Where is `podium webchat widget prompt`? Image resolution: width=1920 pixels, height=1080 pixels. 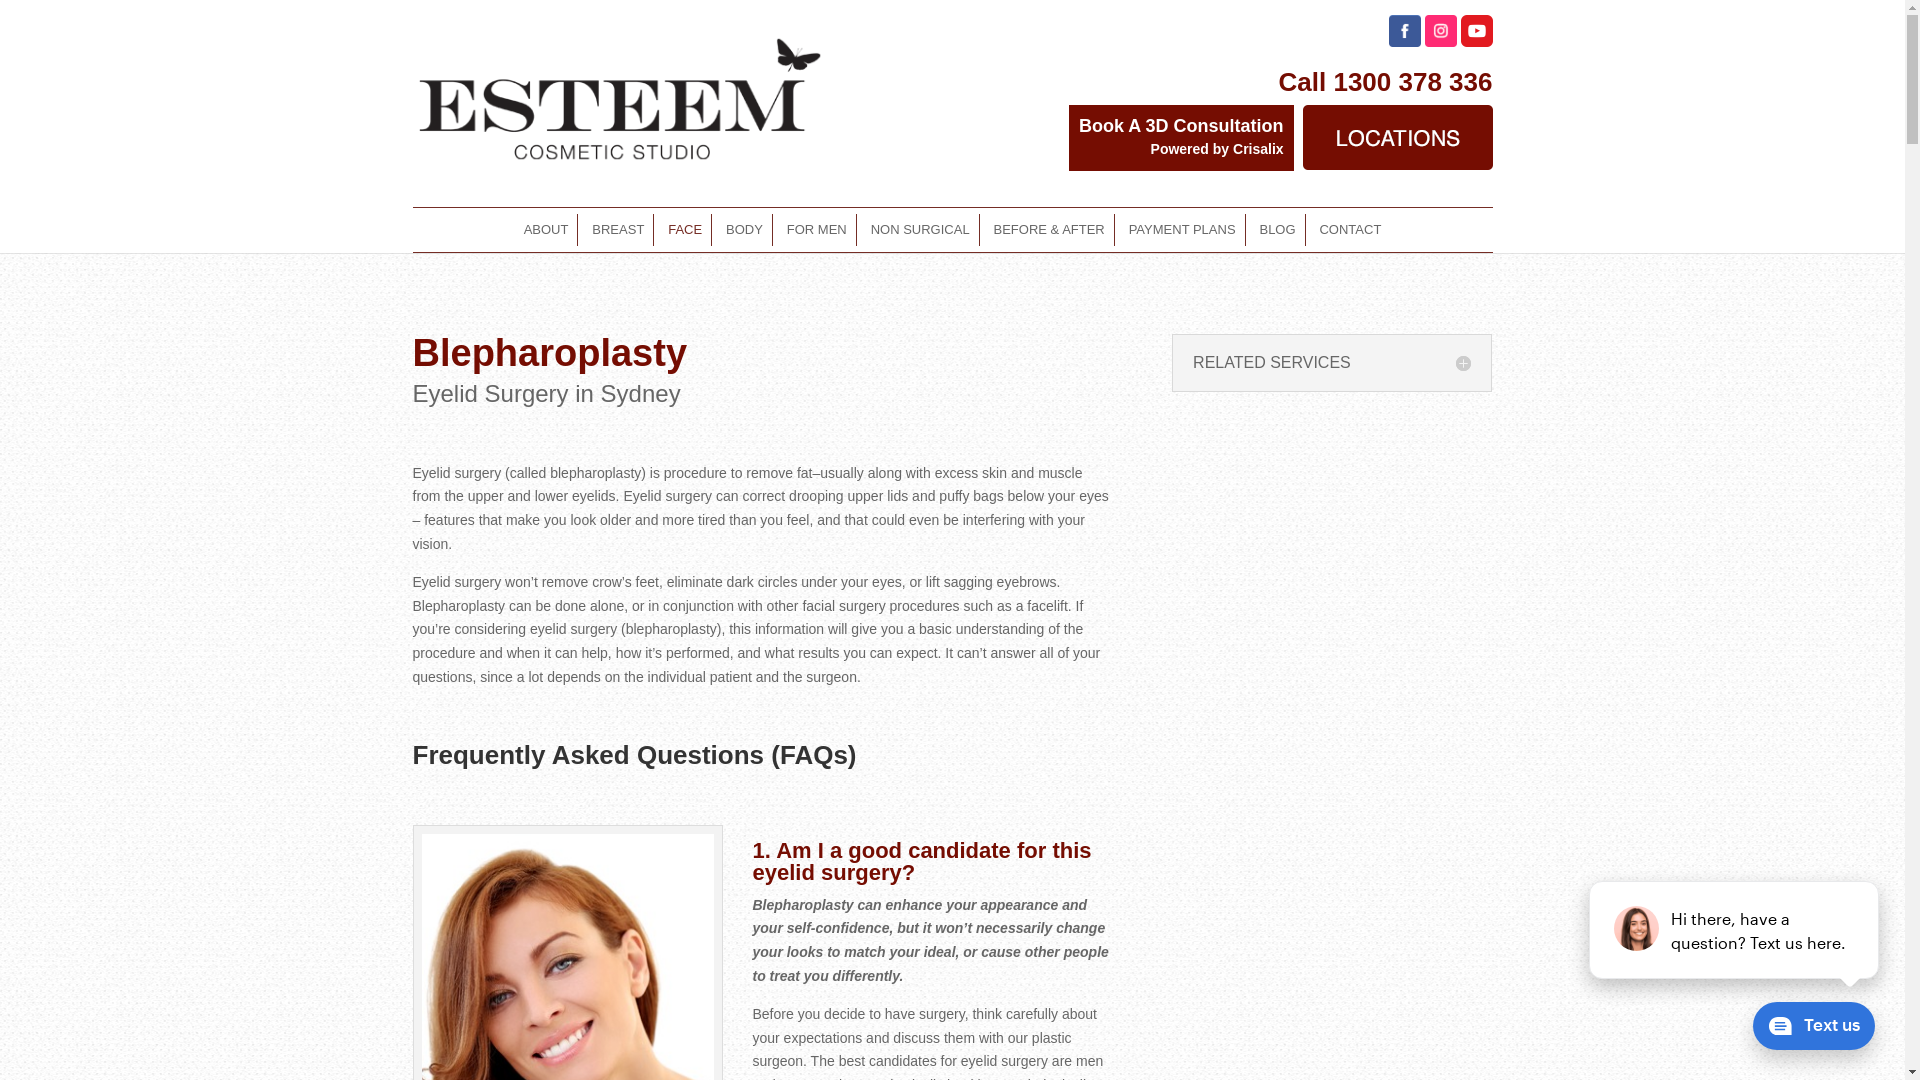
podium webchat widget prompt is located at coordinates (1735, 930).